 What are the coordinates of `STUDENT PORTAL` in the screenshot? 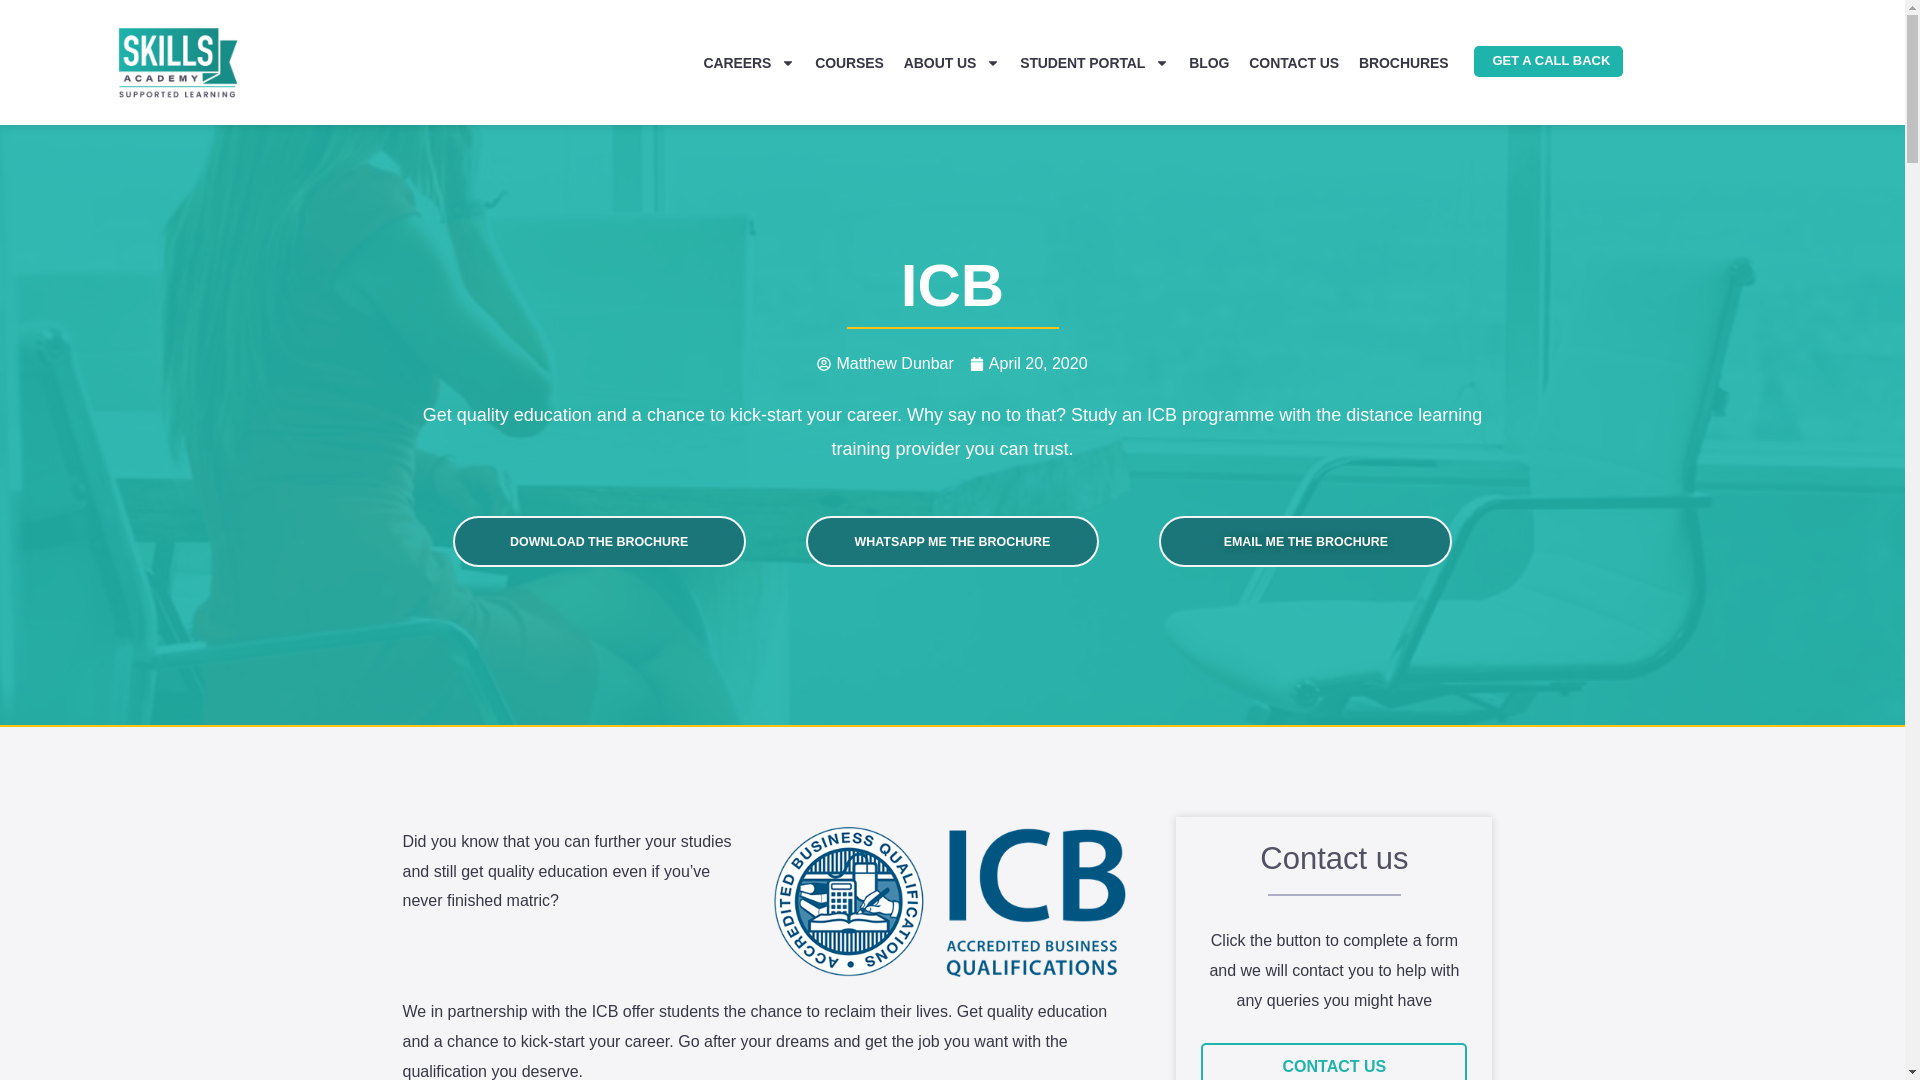 It's located at (1094, 52).